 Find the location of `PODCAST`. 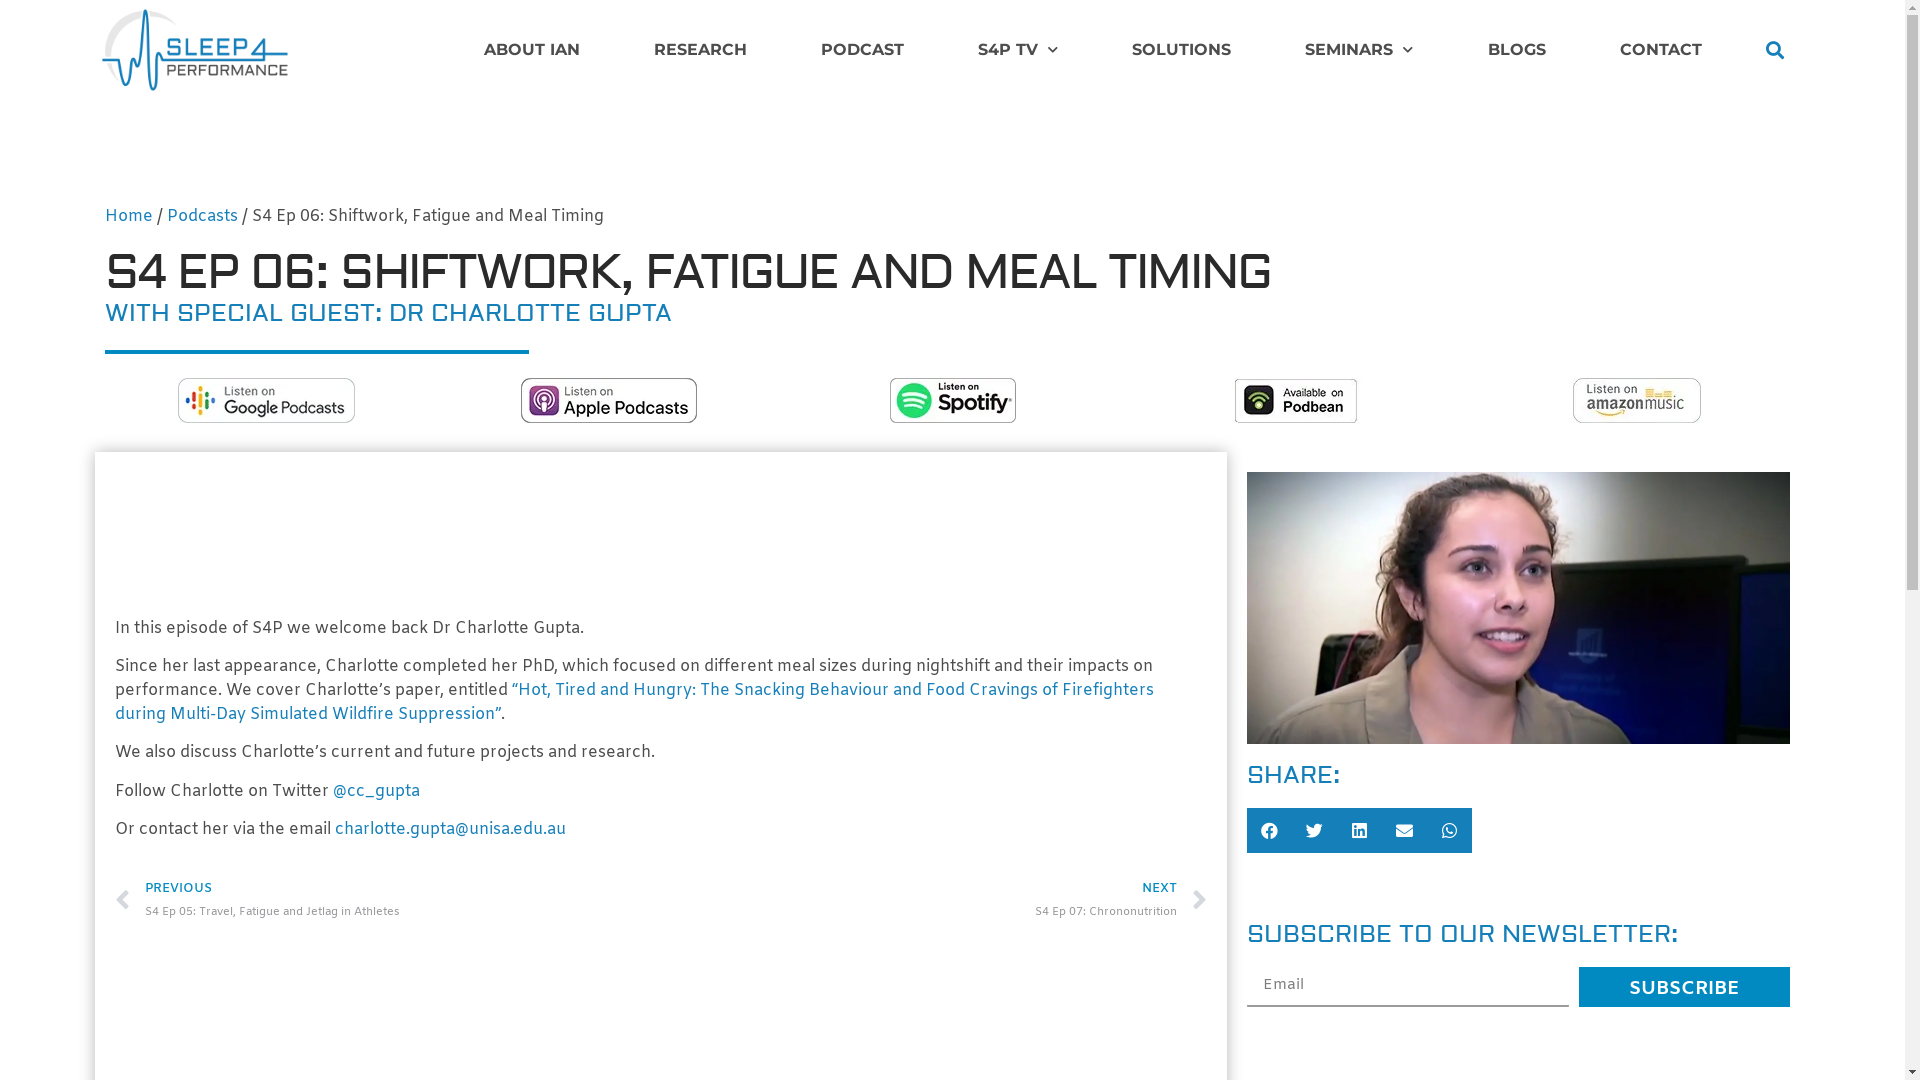

PODCAST is located at coordinates (862, 50).